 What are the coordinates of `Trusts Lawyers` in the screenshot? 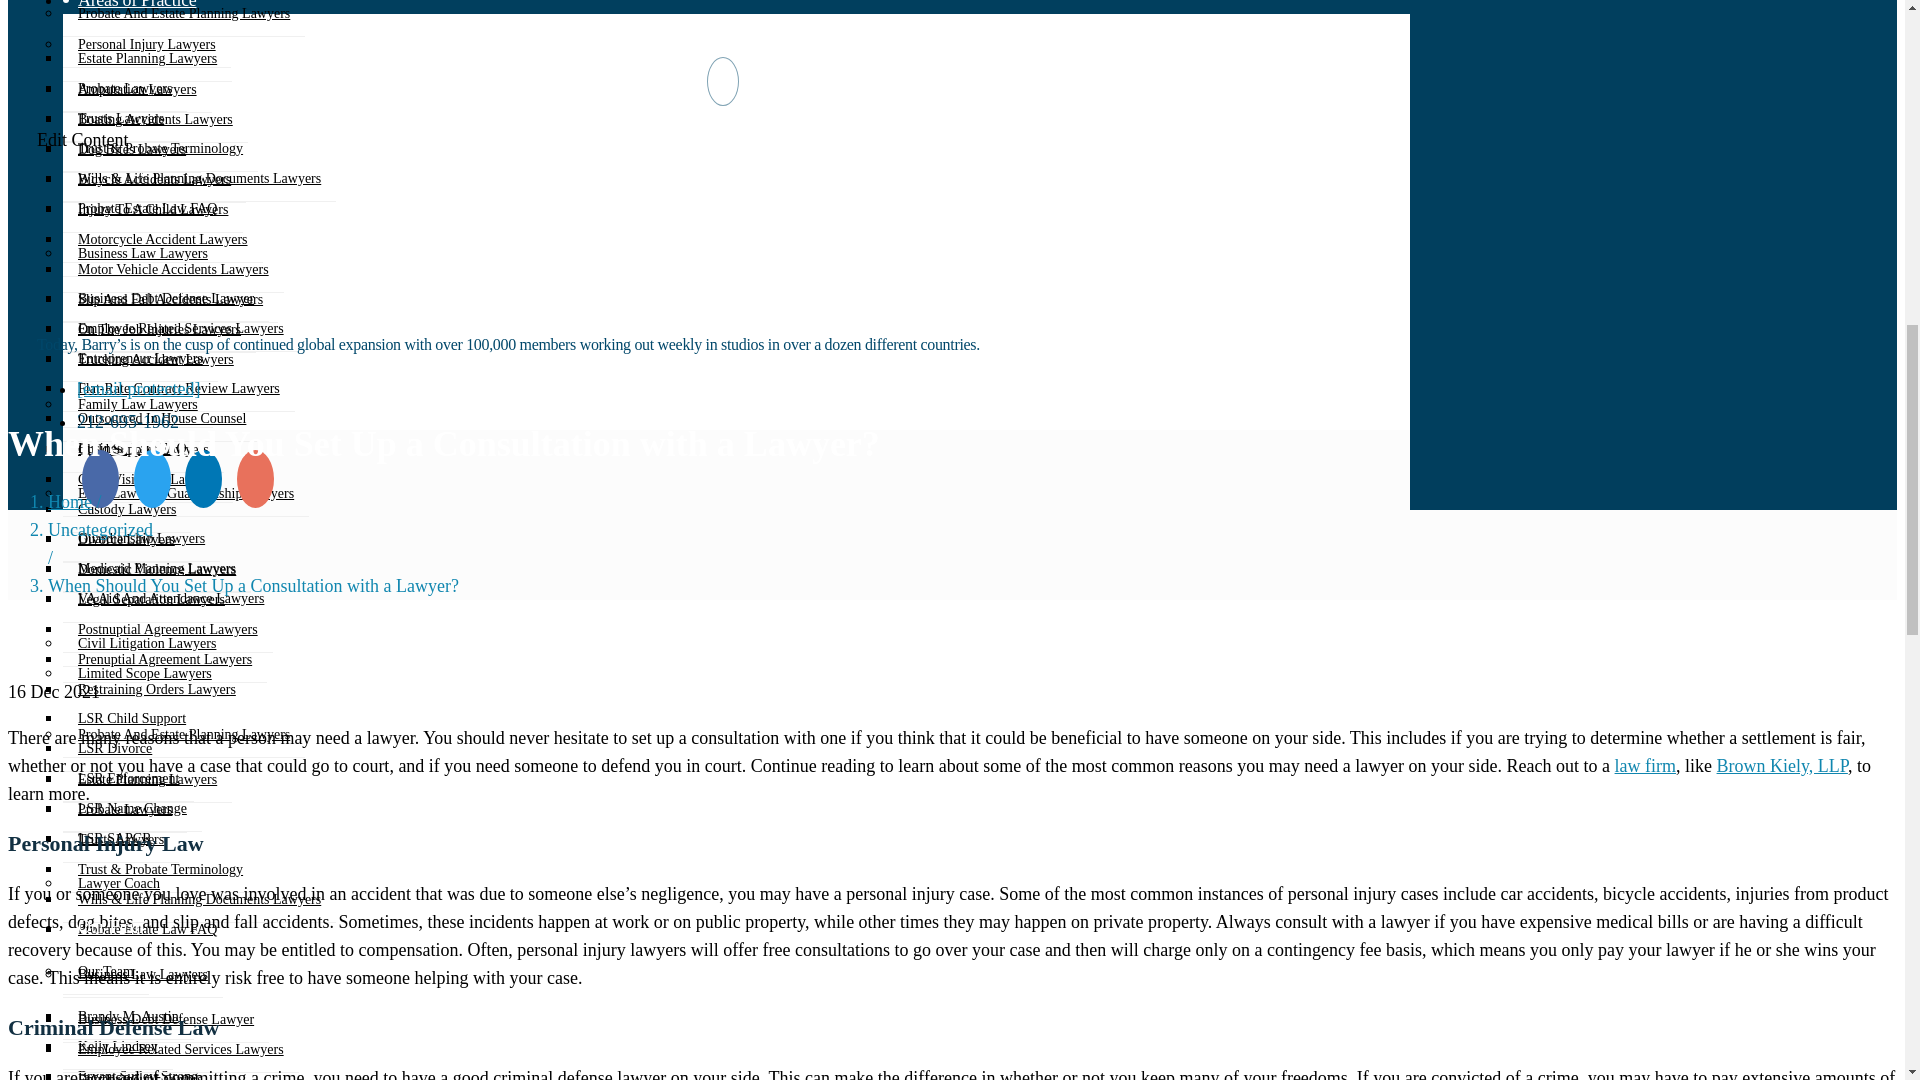 It's located at (120, 118).